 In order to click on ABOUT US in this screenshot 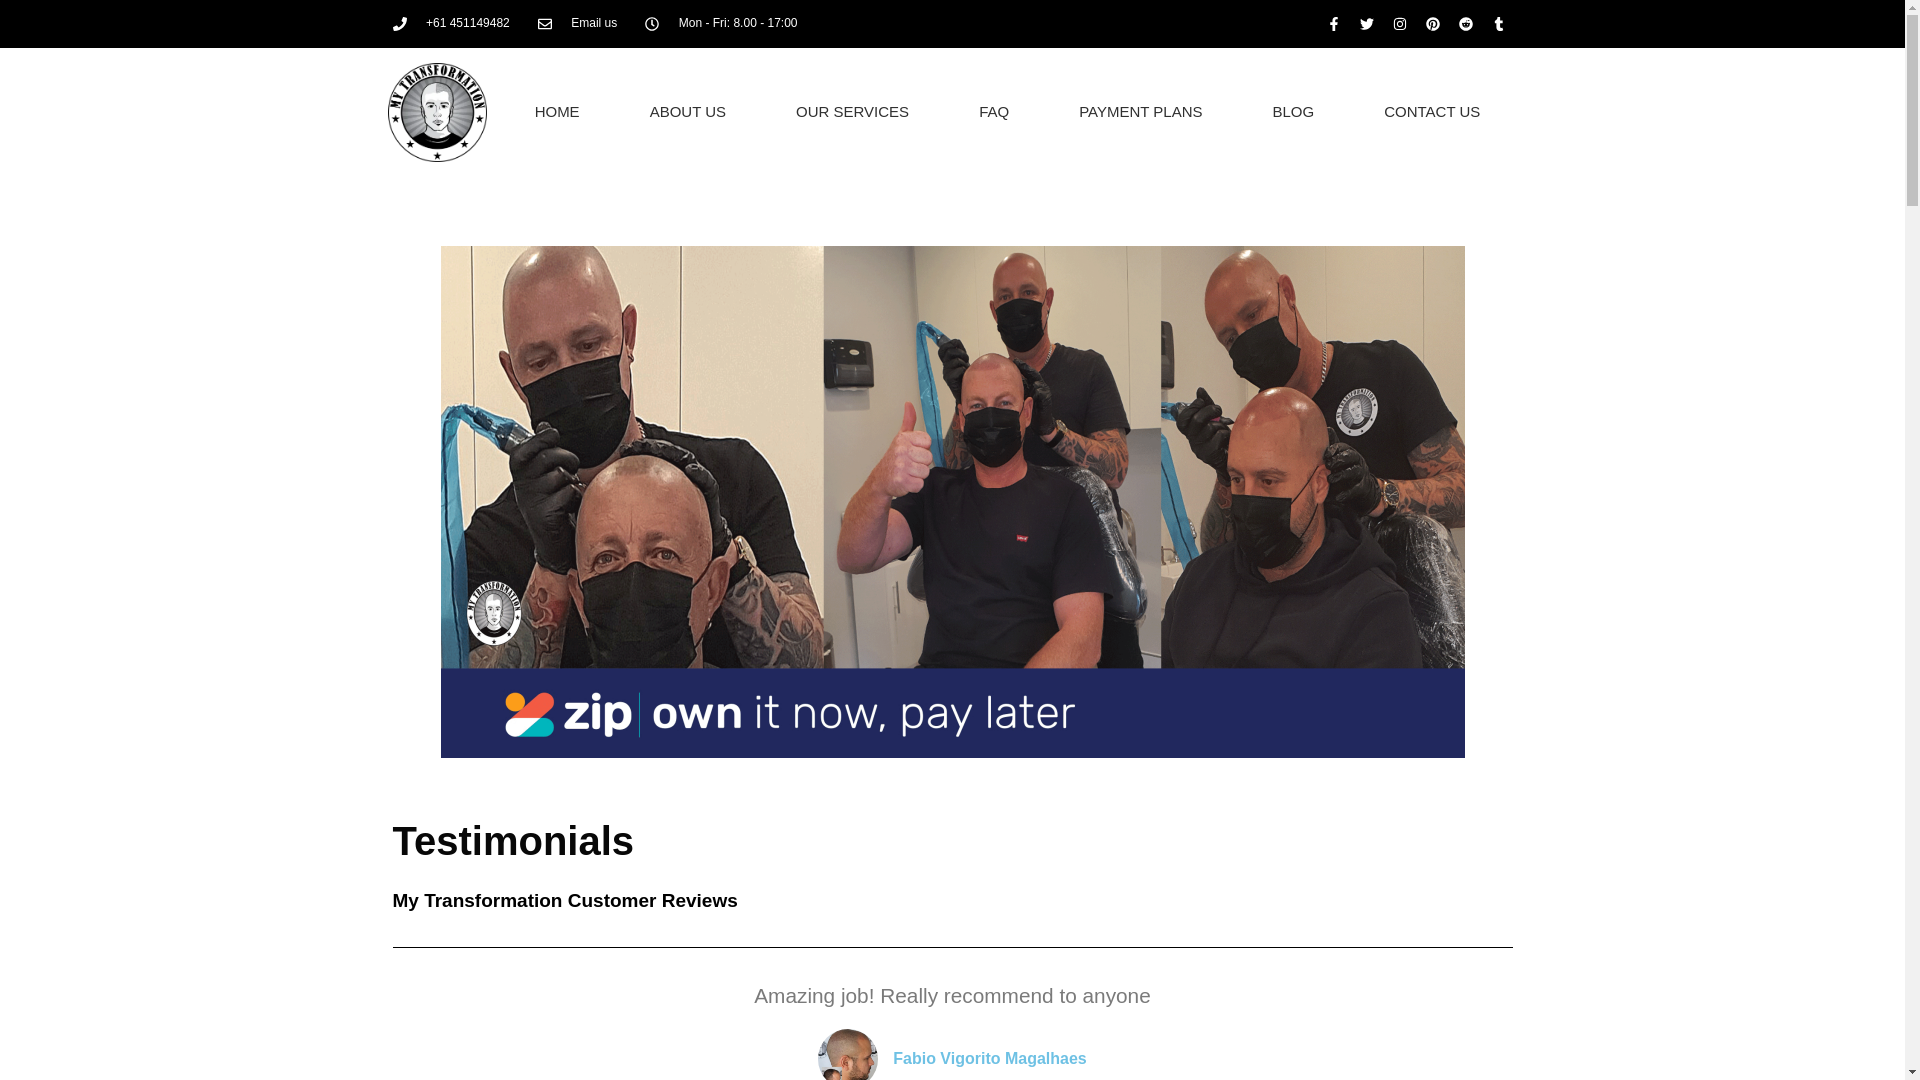, I will do `click(688, 112)`.